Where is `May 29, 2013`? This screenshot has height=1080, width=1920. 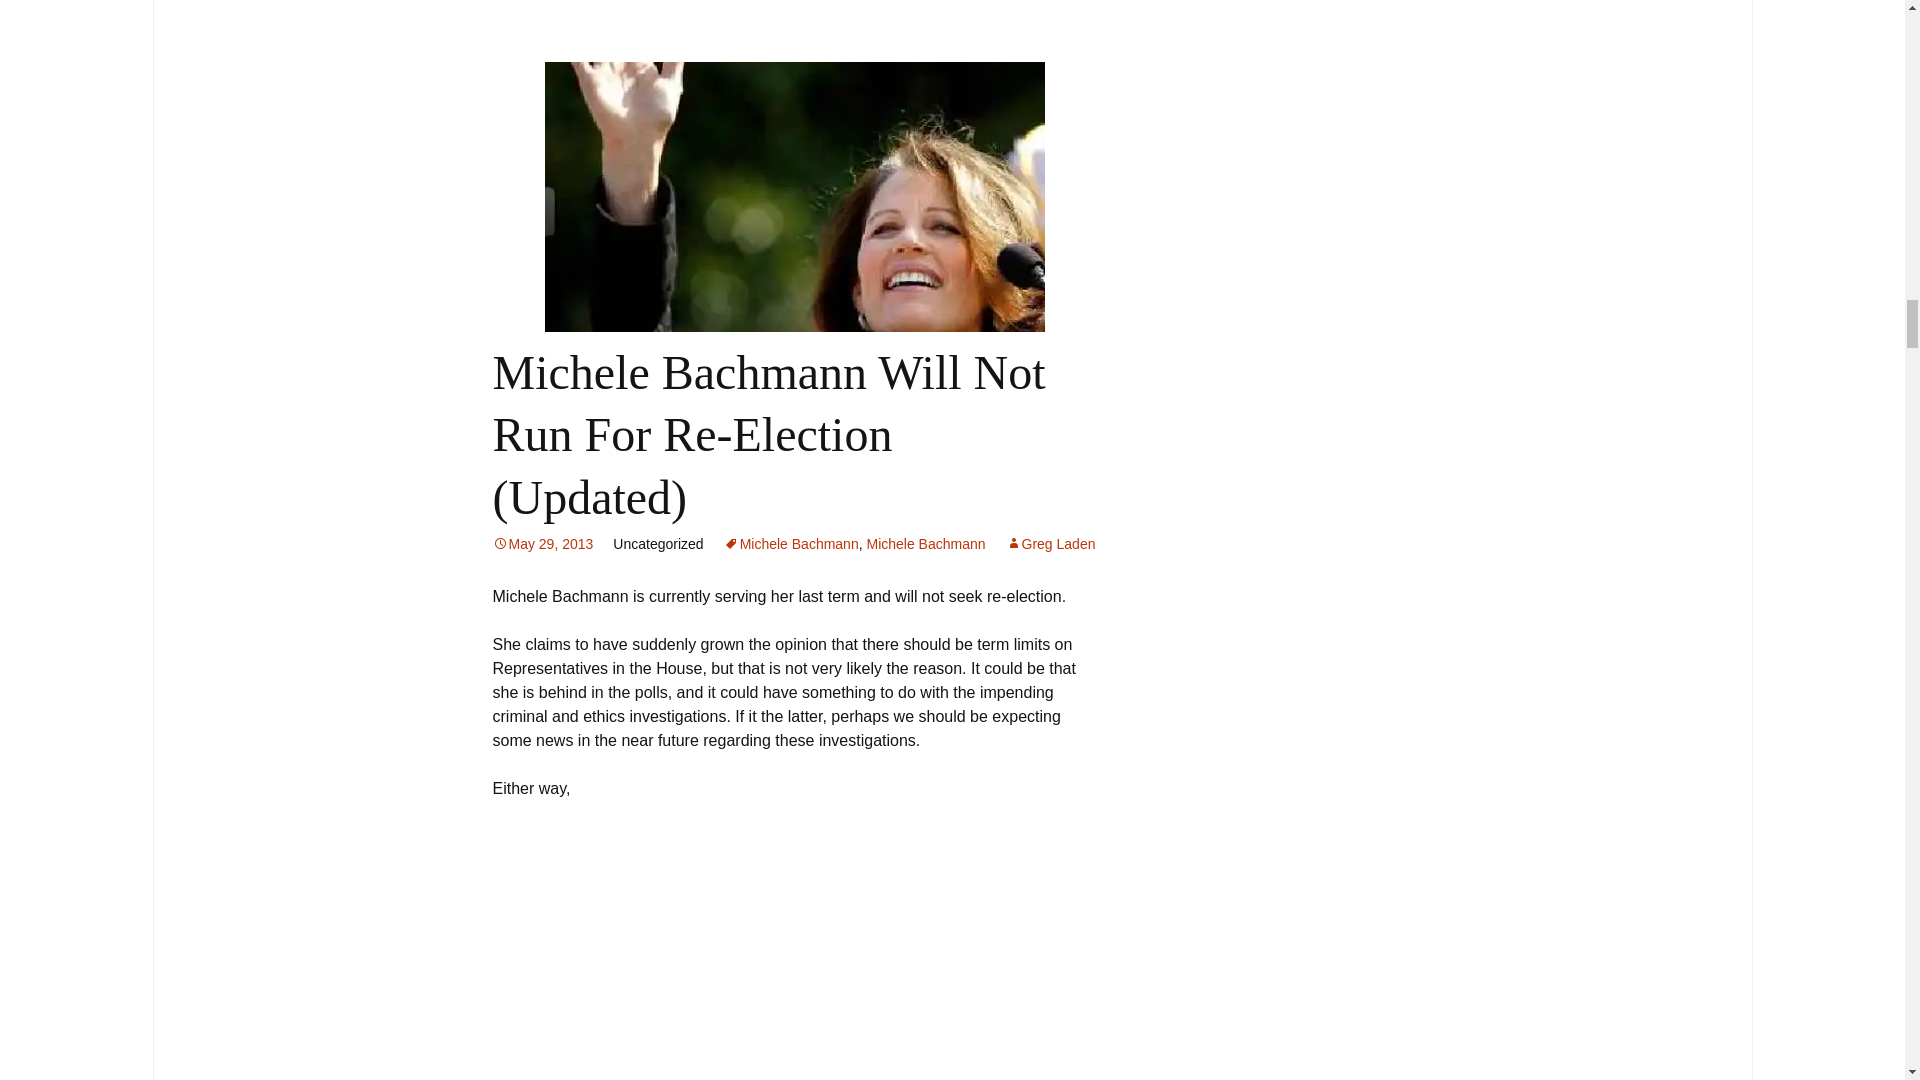 May 29, 2013 is located at coordinates (542, 543).